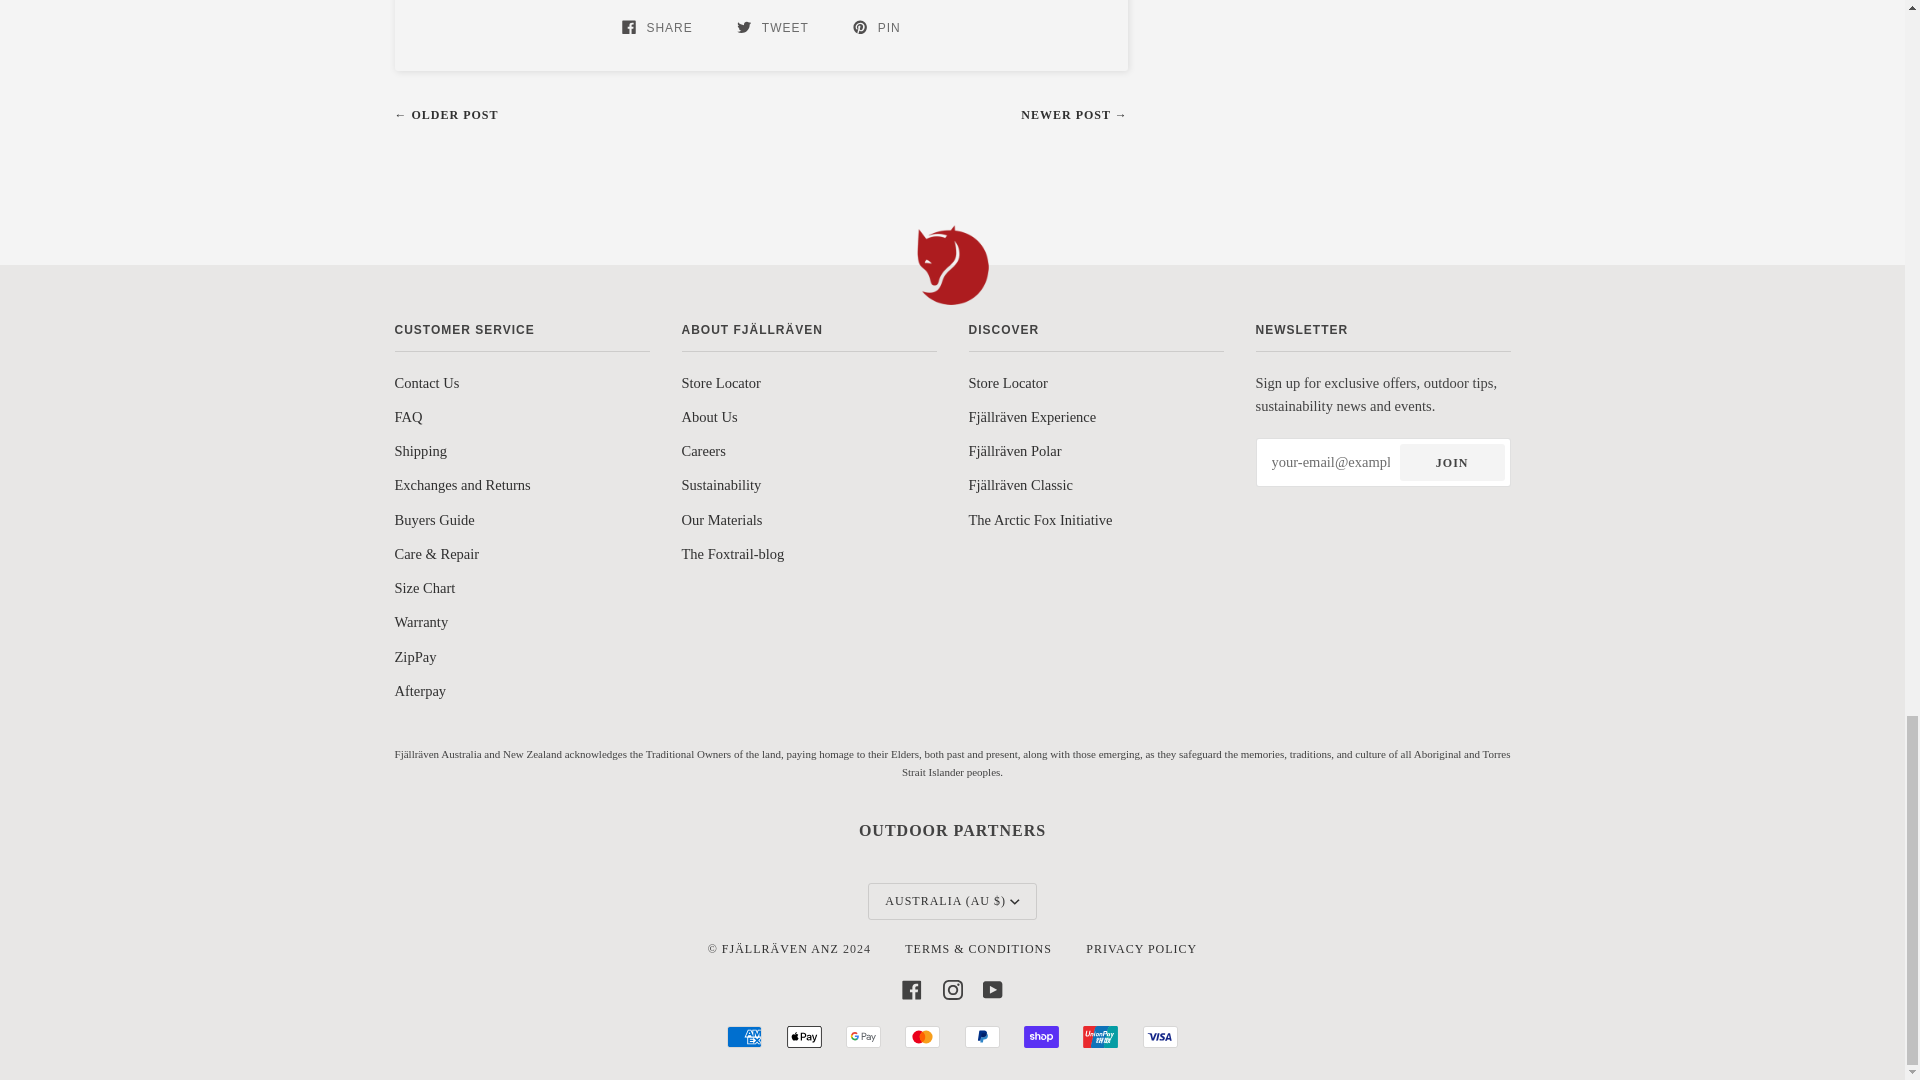 The height and width of the screenshot is (1080, 1920). Describe the element at coordinates (1041, 1036) in the screenshot. I see `SHOP PAY` at that location.